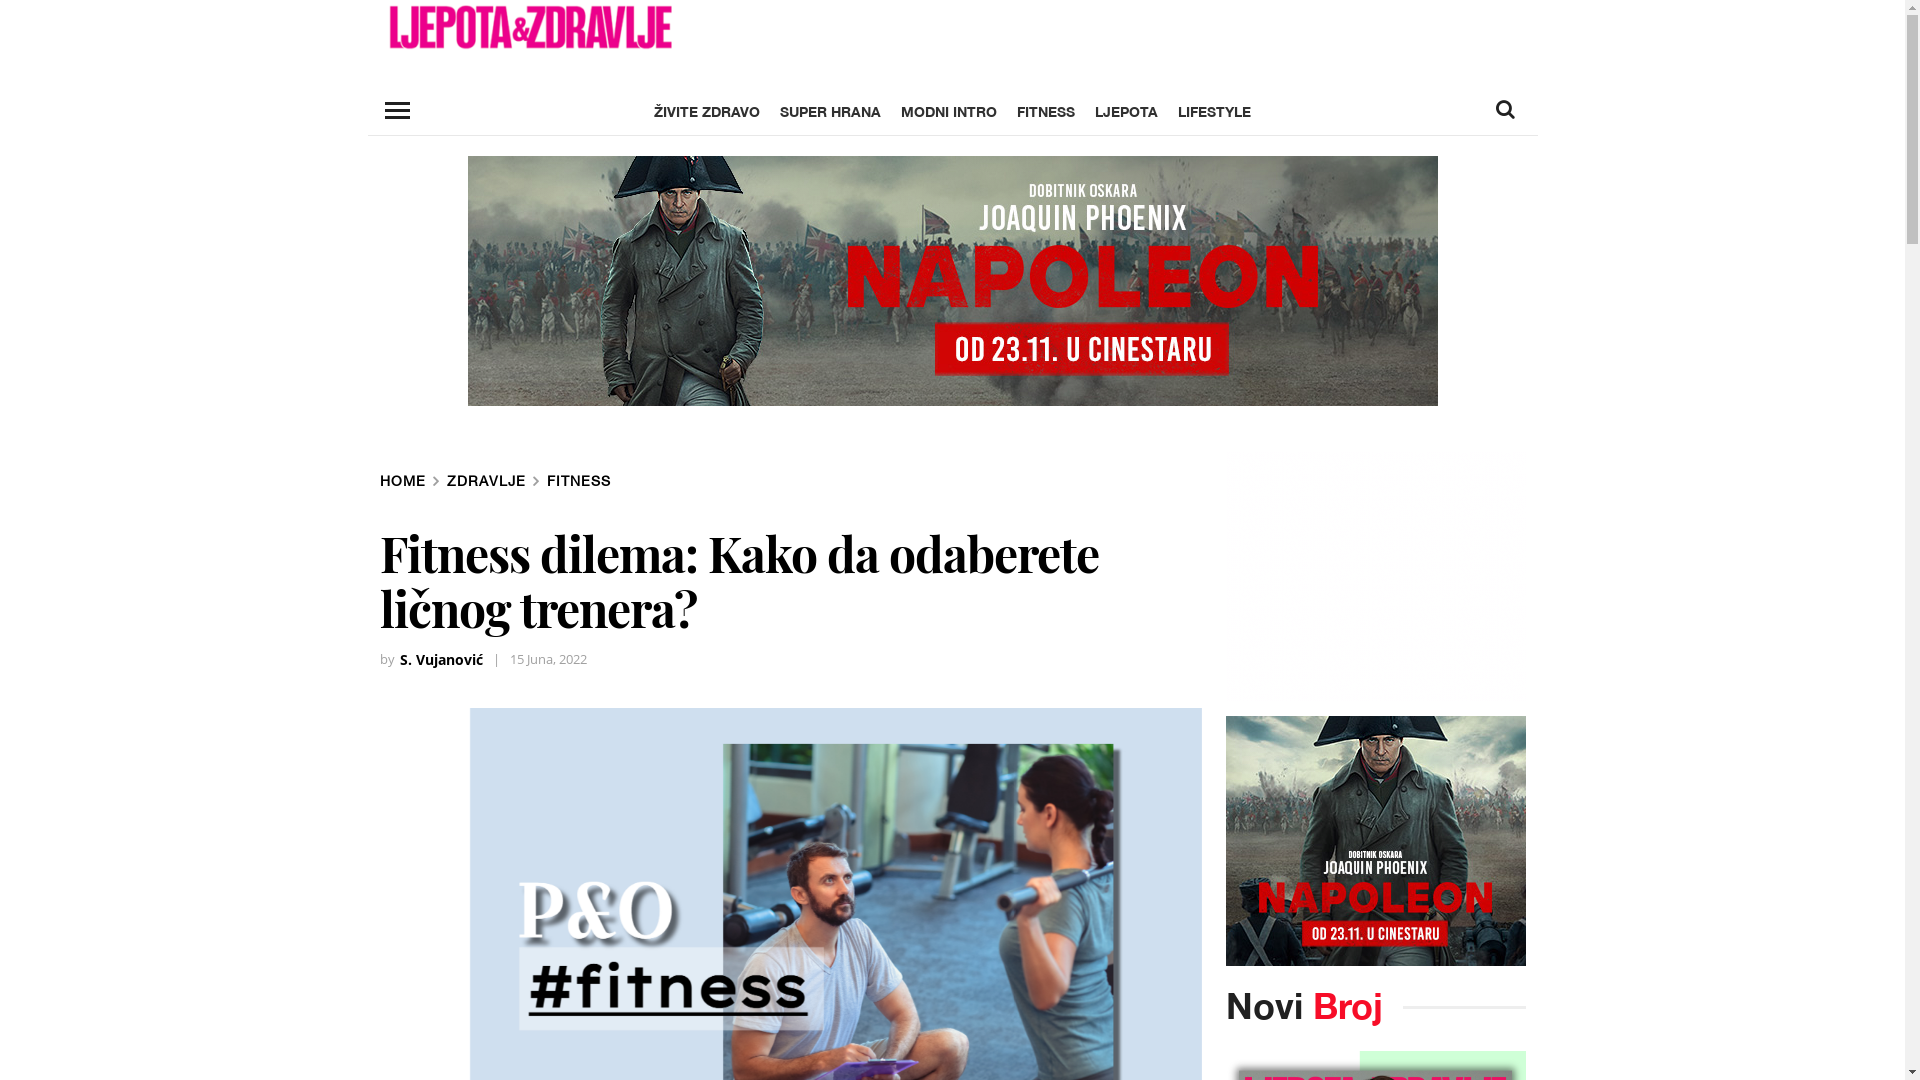 This screenshot has width=1920, height=1080. I want to click on 3rd party ad content, so click(1376, 576).